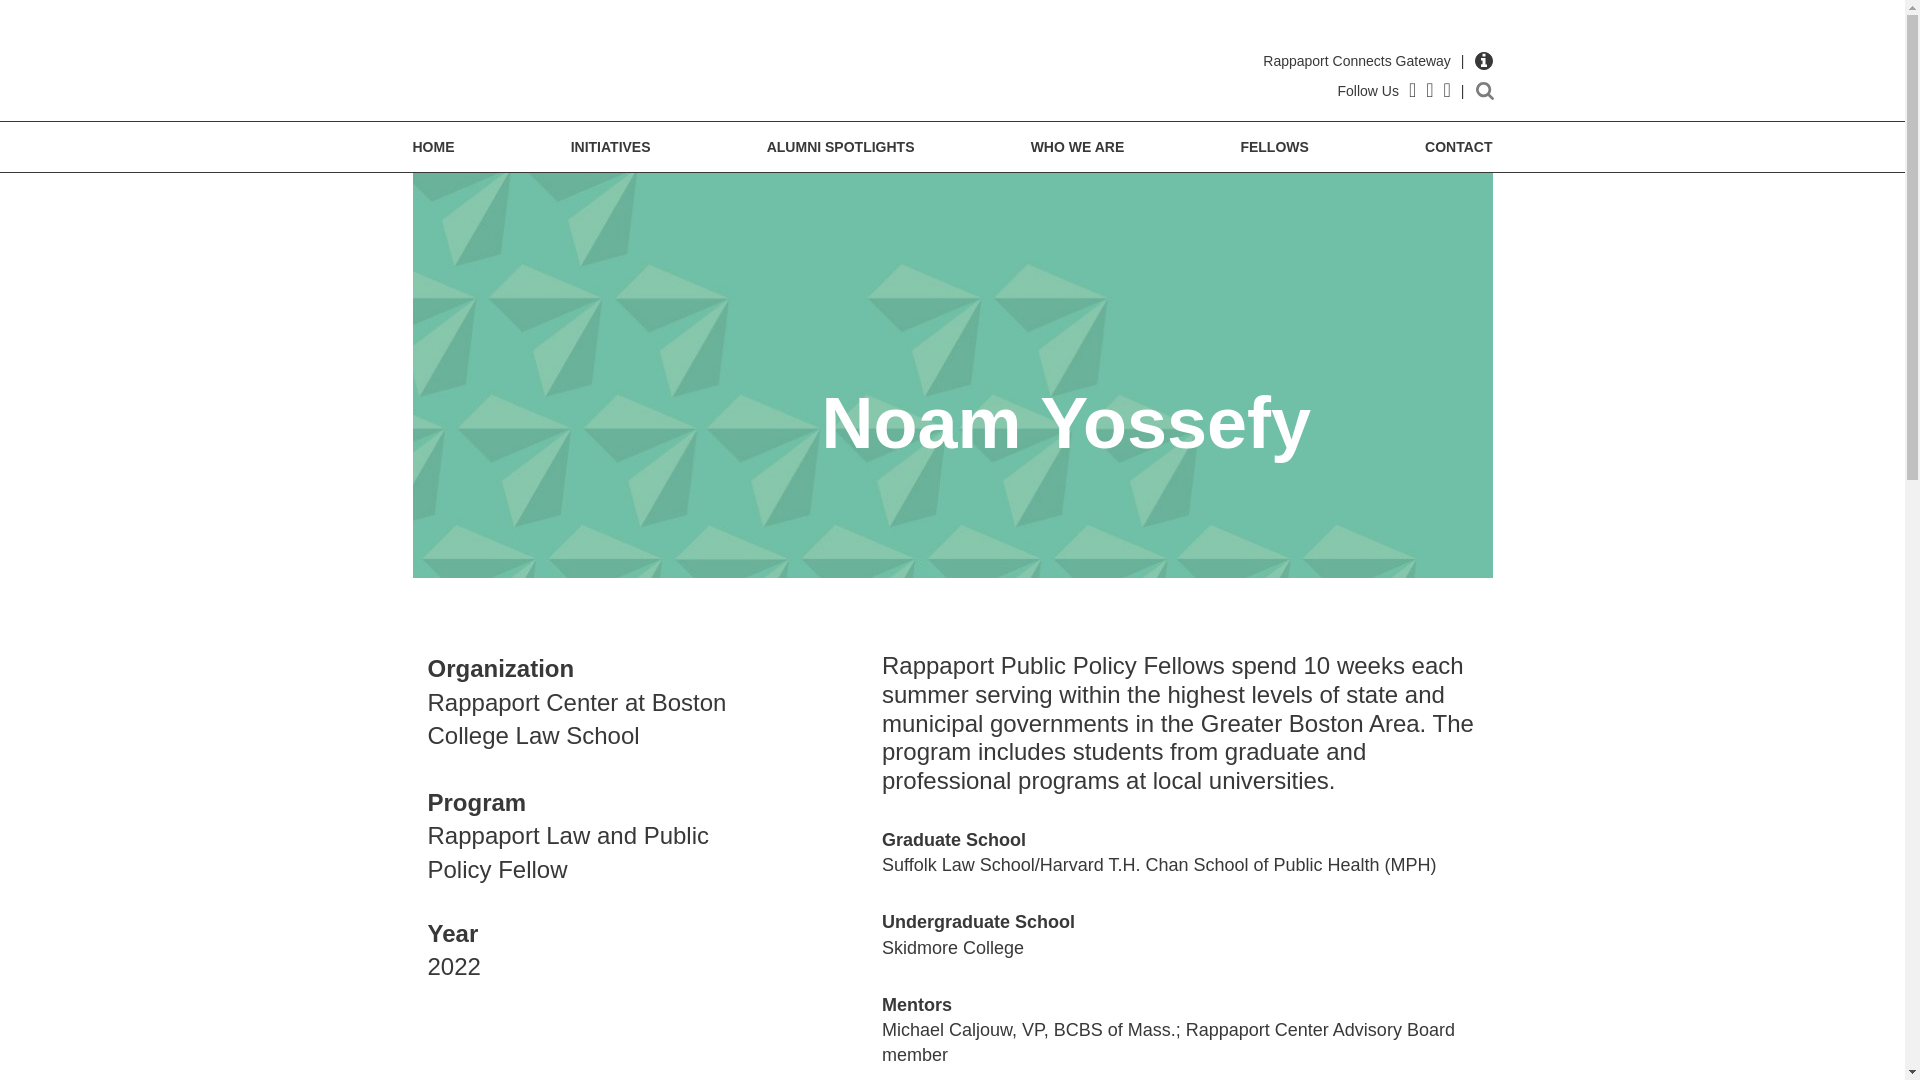  I want to click on ALUMNI SPOTLIGHTS, so click(840, 146).